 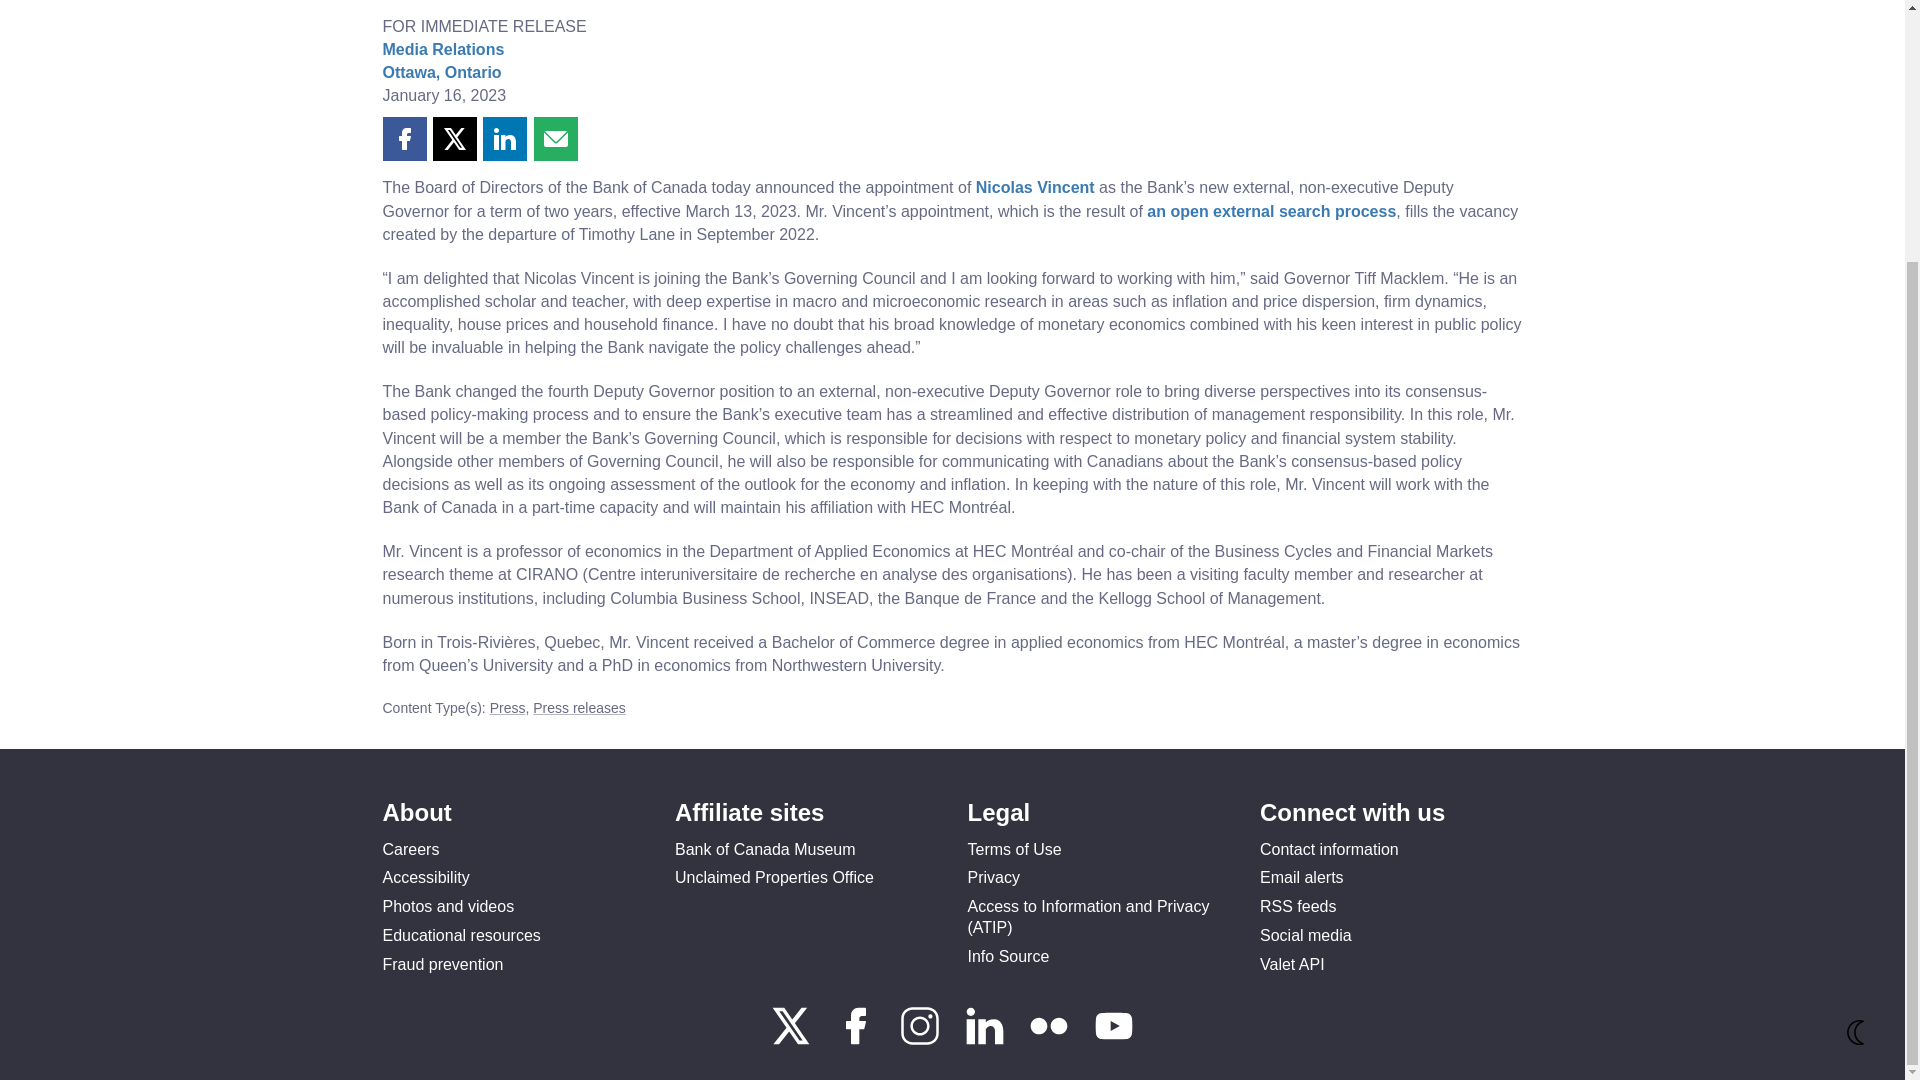 I want to click on Share this page by email, so click(x=555, y=138).